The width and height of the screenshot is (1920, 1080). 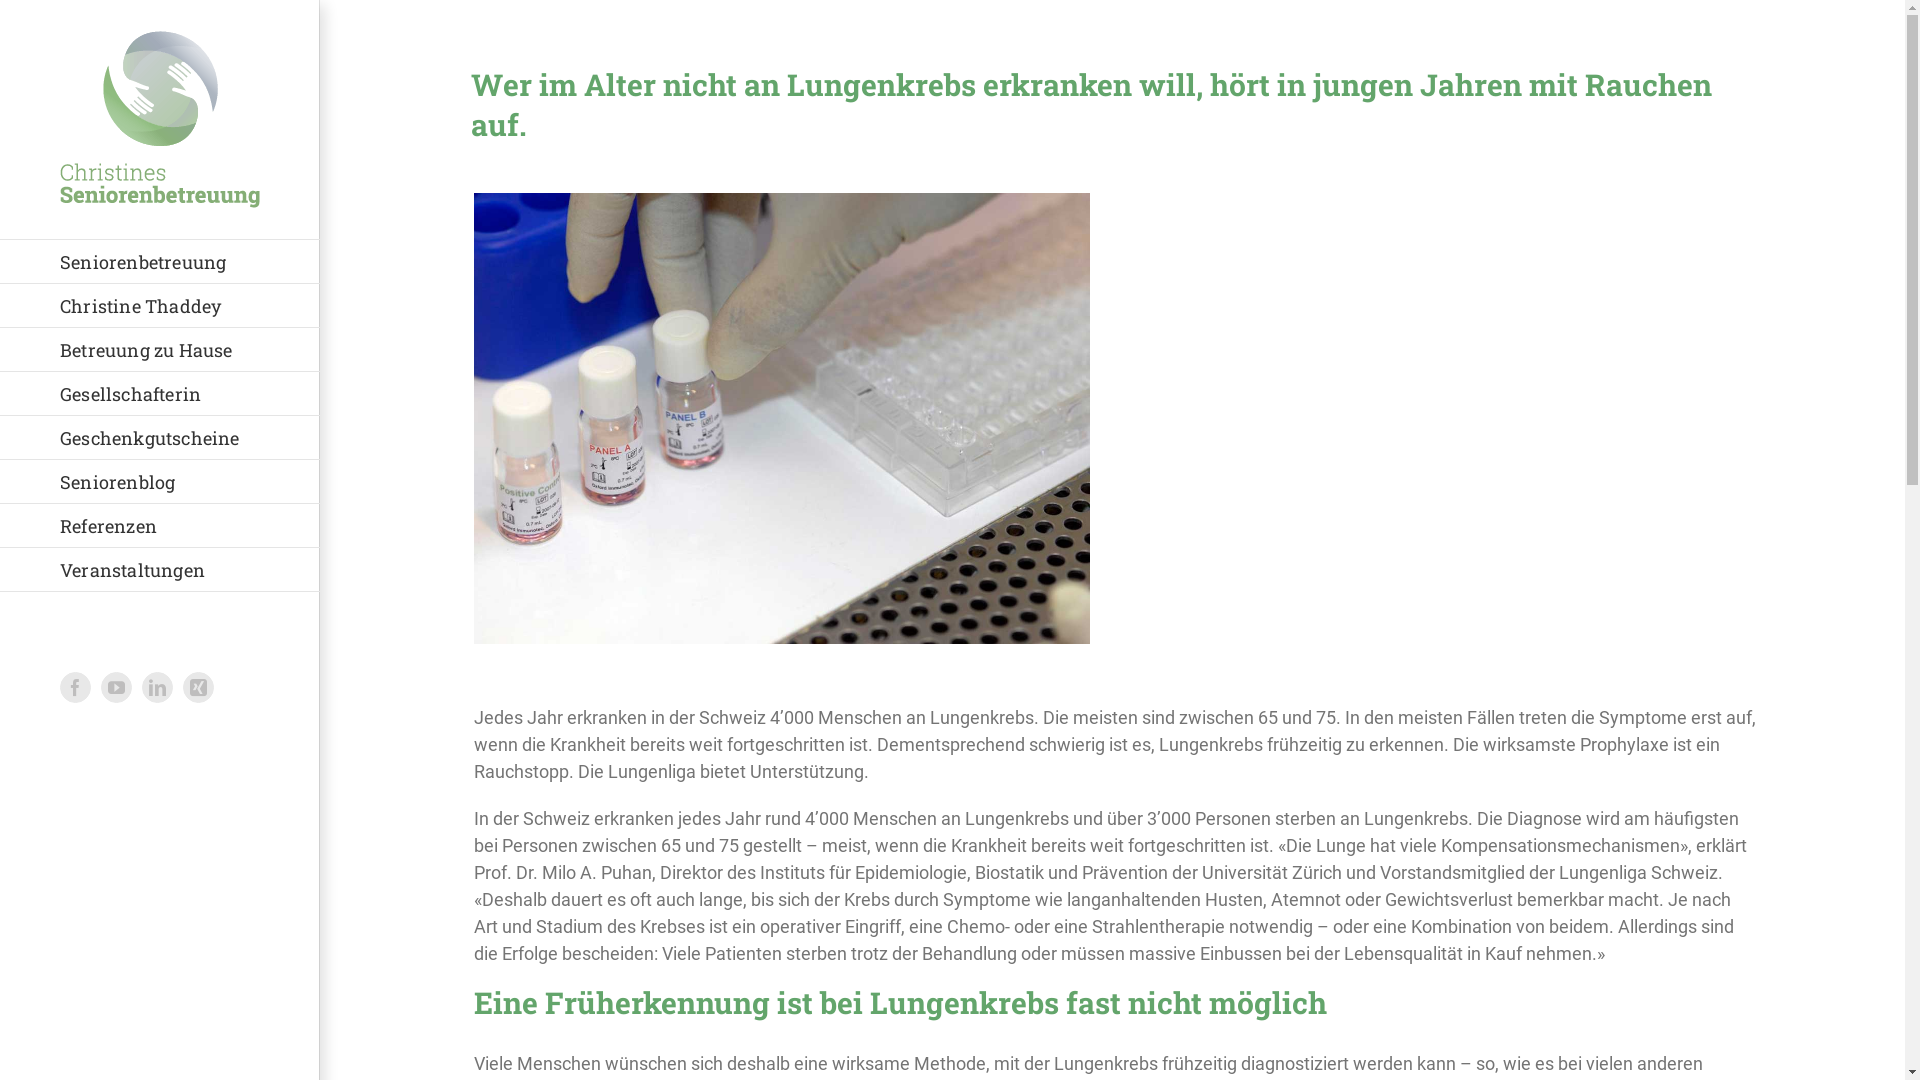 I want to click on Veranstaltungen, so click(x=160, y=570).